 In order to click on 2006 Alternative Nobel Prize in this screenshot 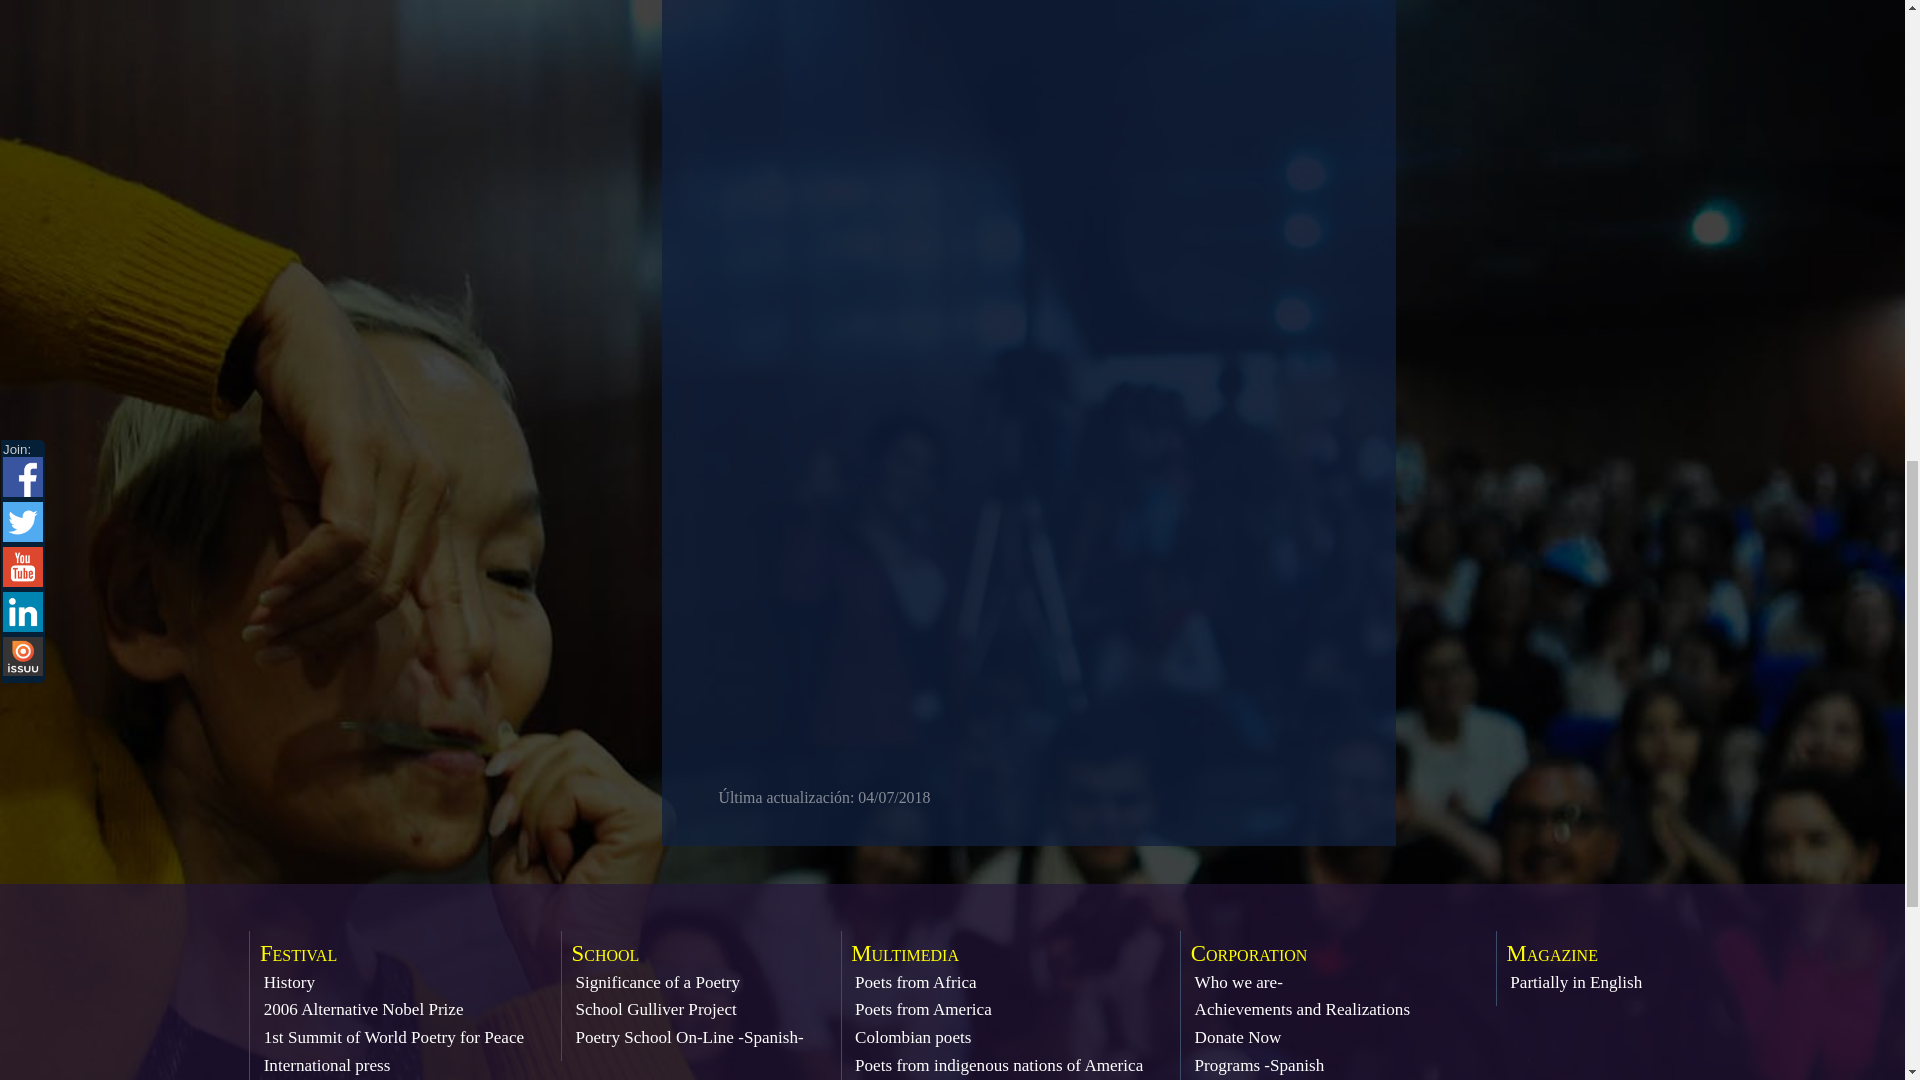, I will do `click(364, 1010)`.